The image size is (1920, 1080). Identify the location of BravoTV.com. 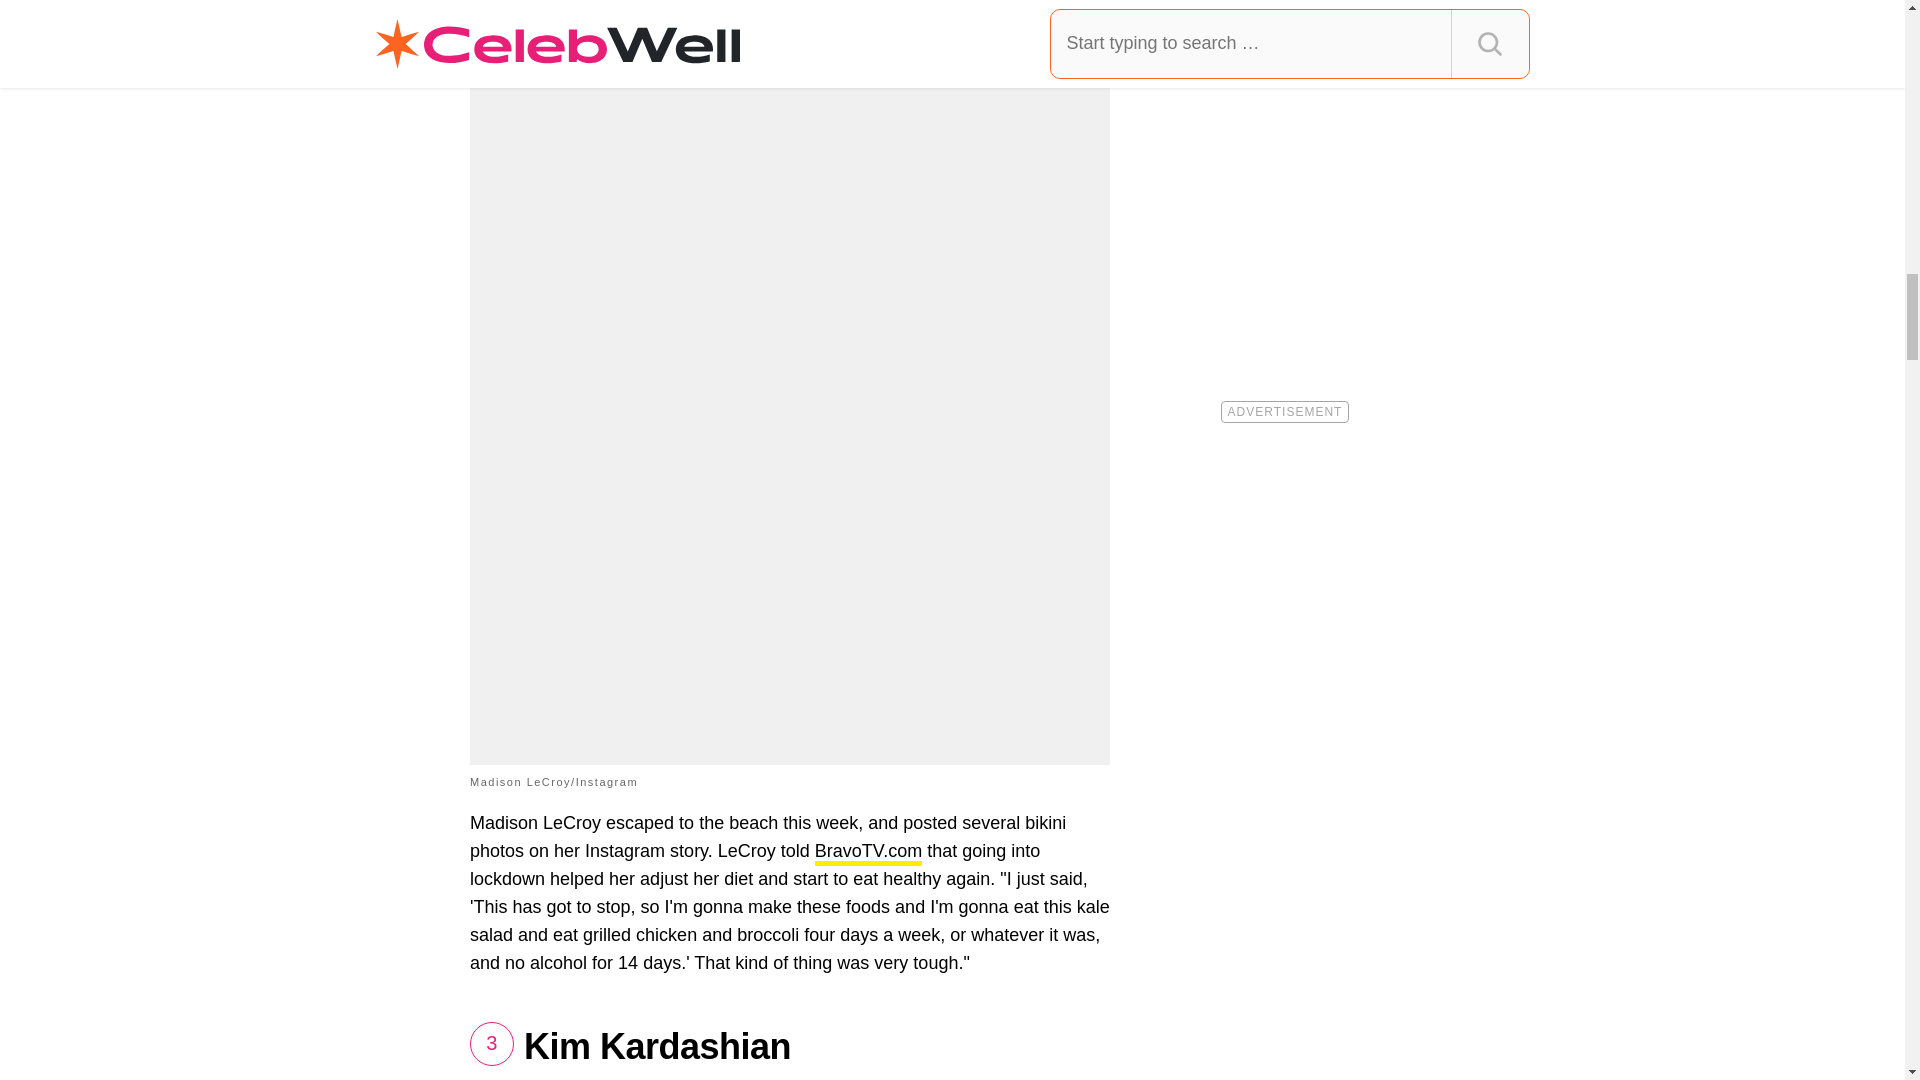
(868, 854).